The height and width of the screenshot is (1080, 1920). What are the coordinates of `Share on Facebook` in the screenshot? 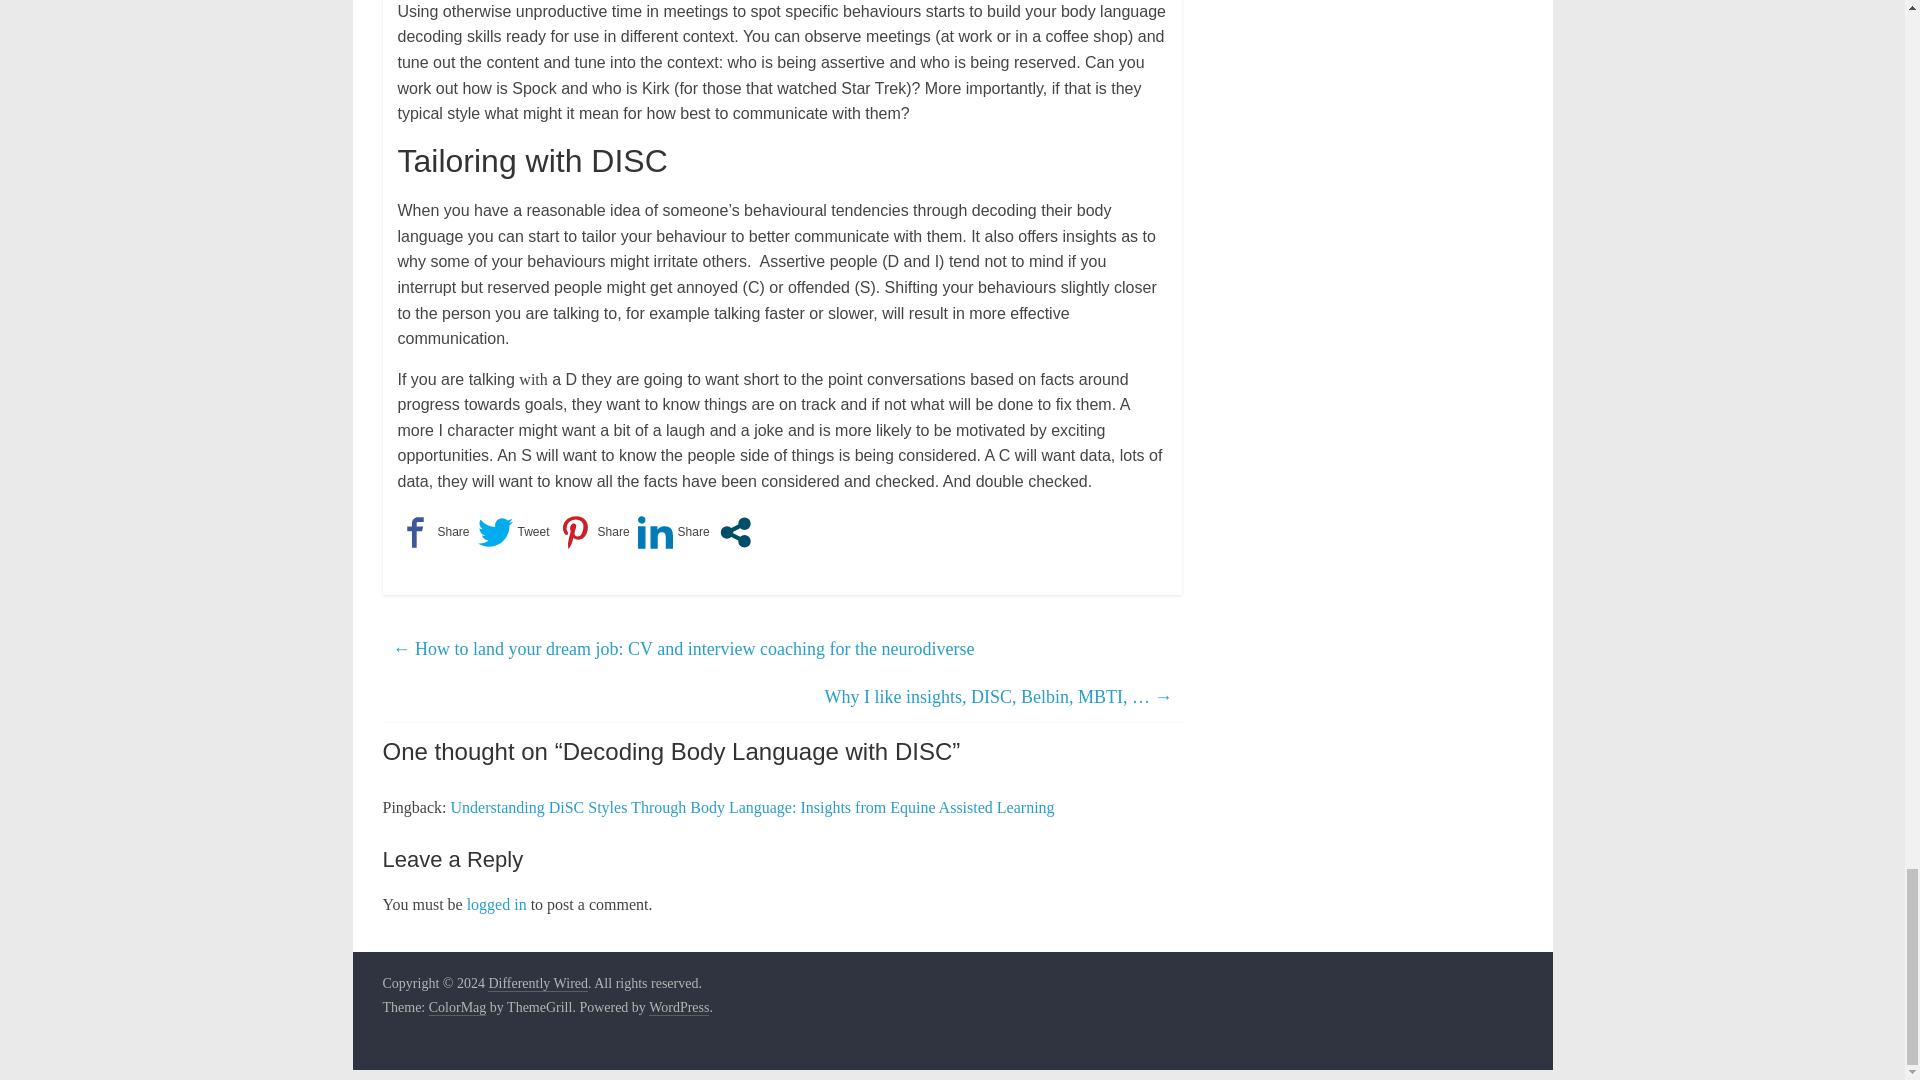 It's located at (434, 532).